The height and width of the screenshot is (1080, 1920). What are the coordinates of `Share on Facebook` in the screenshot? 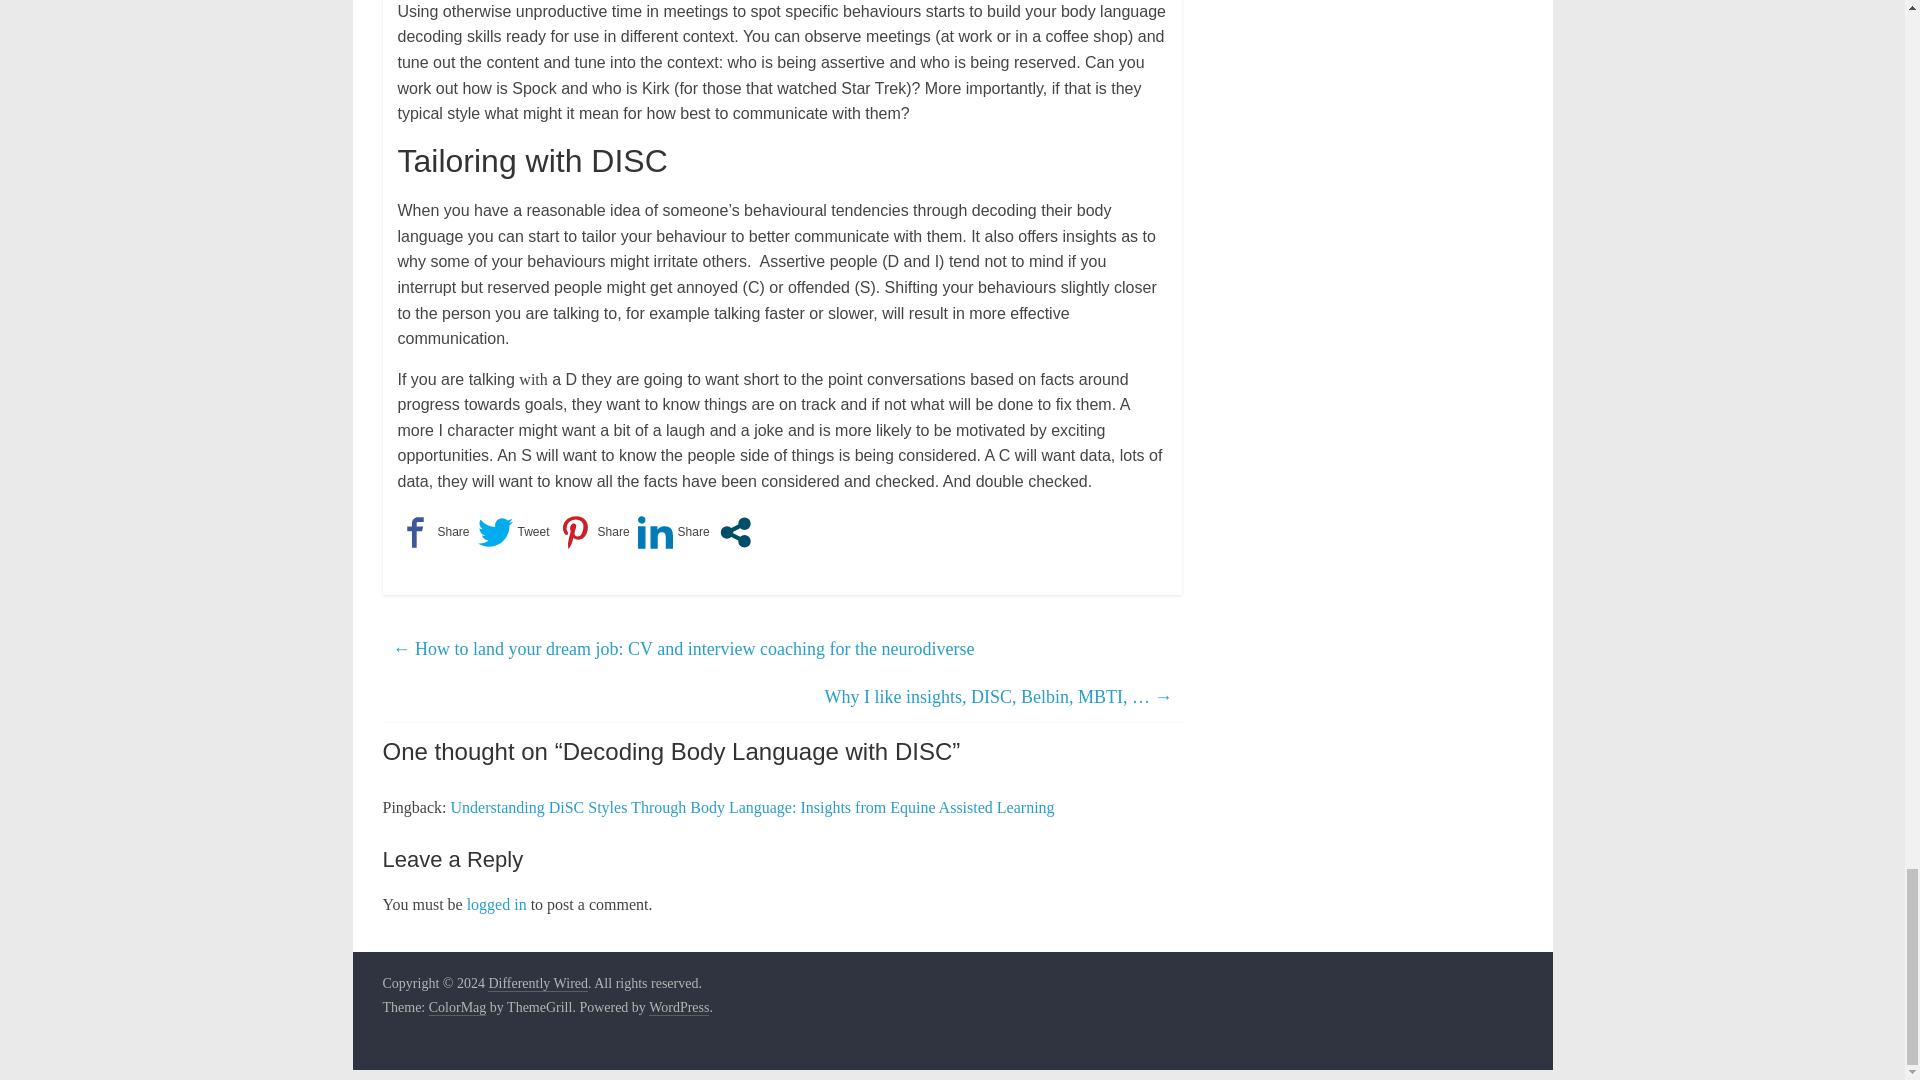 It's located at (434, 532).